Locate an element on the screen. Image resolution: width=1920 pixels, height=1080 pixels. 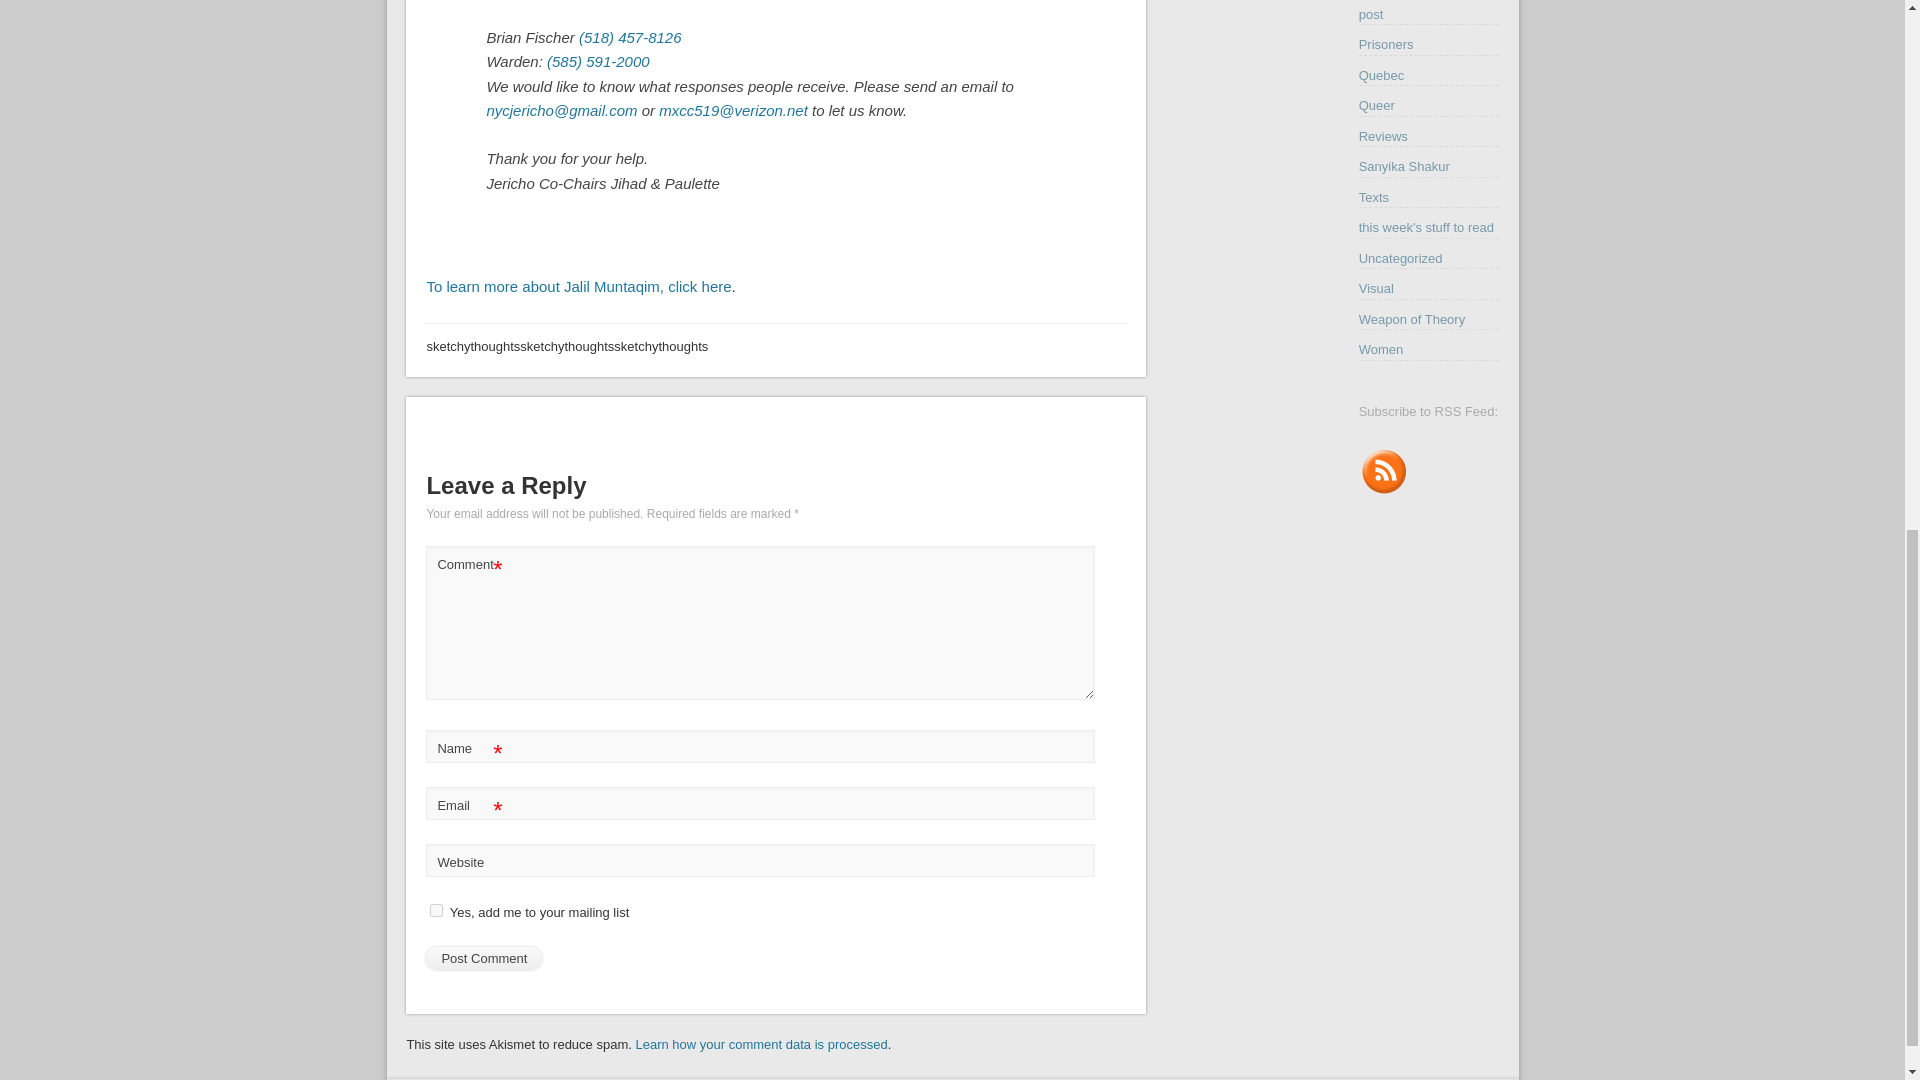
RSS 2.0 Feed is located at coordinates (1384, 490).